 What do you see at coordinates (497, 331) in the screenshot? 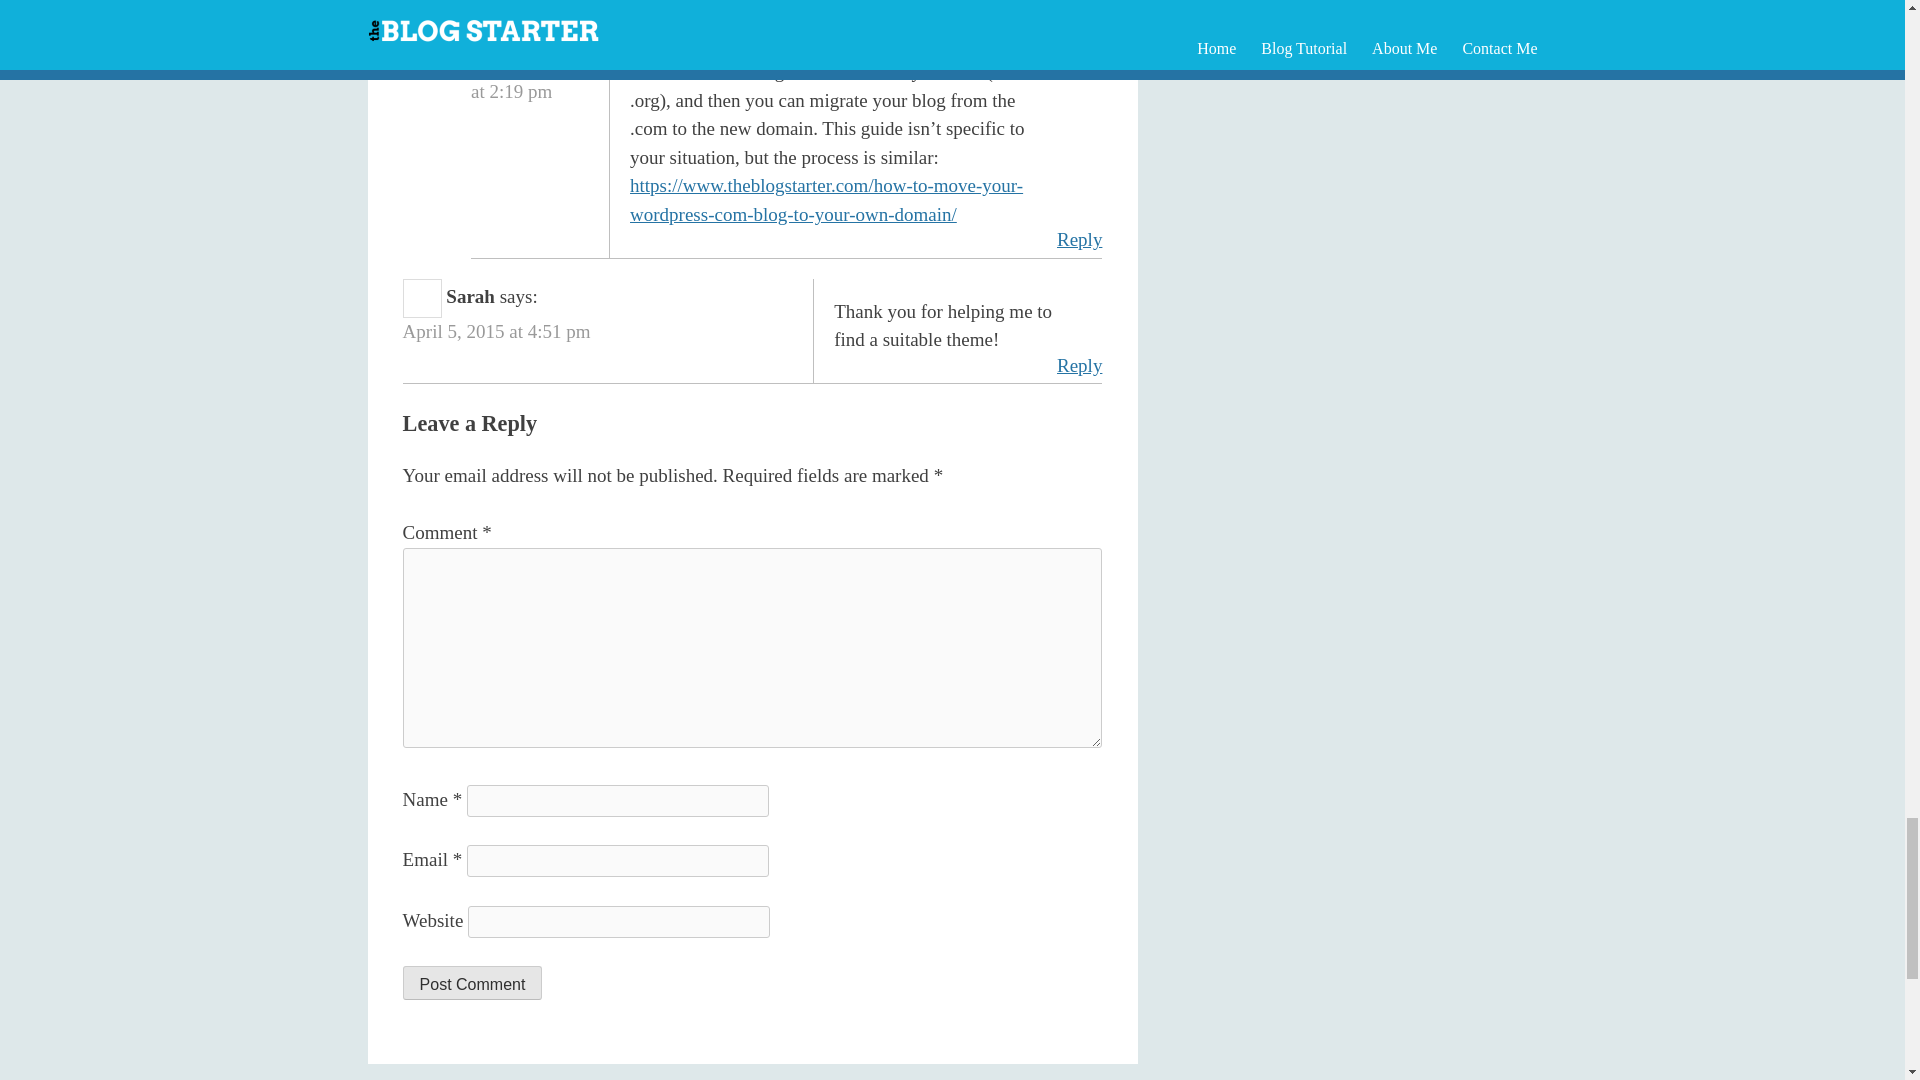
I see `April 5, 2015 at 4:51 pm` at bounding box center [497, 331].